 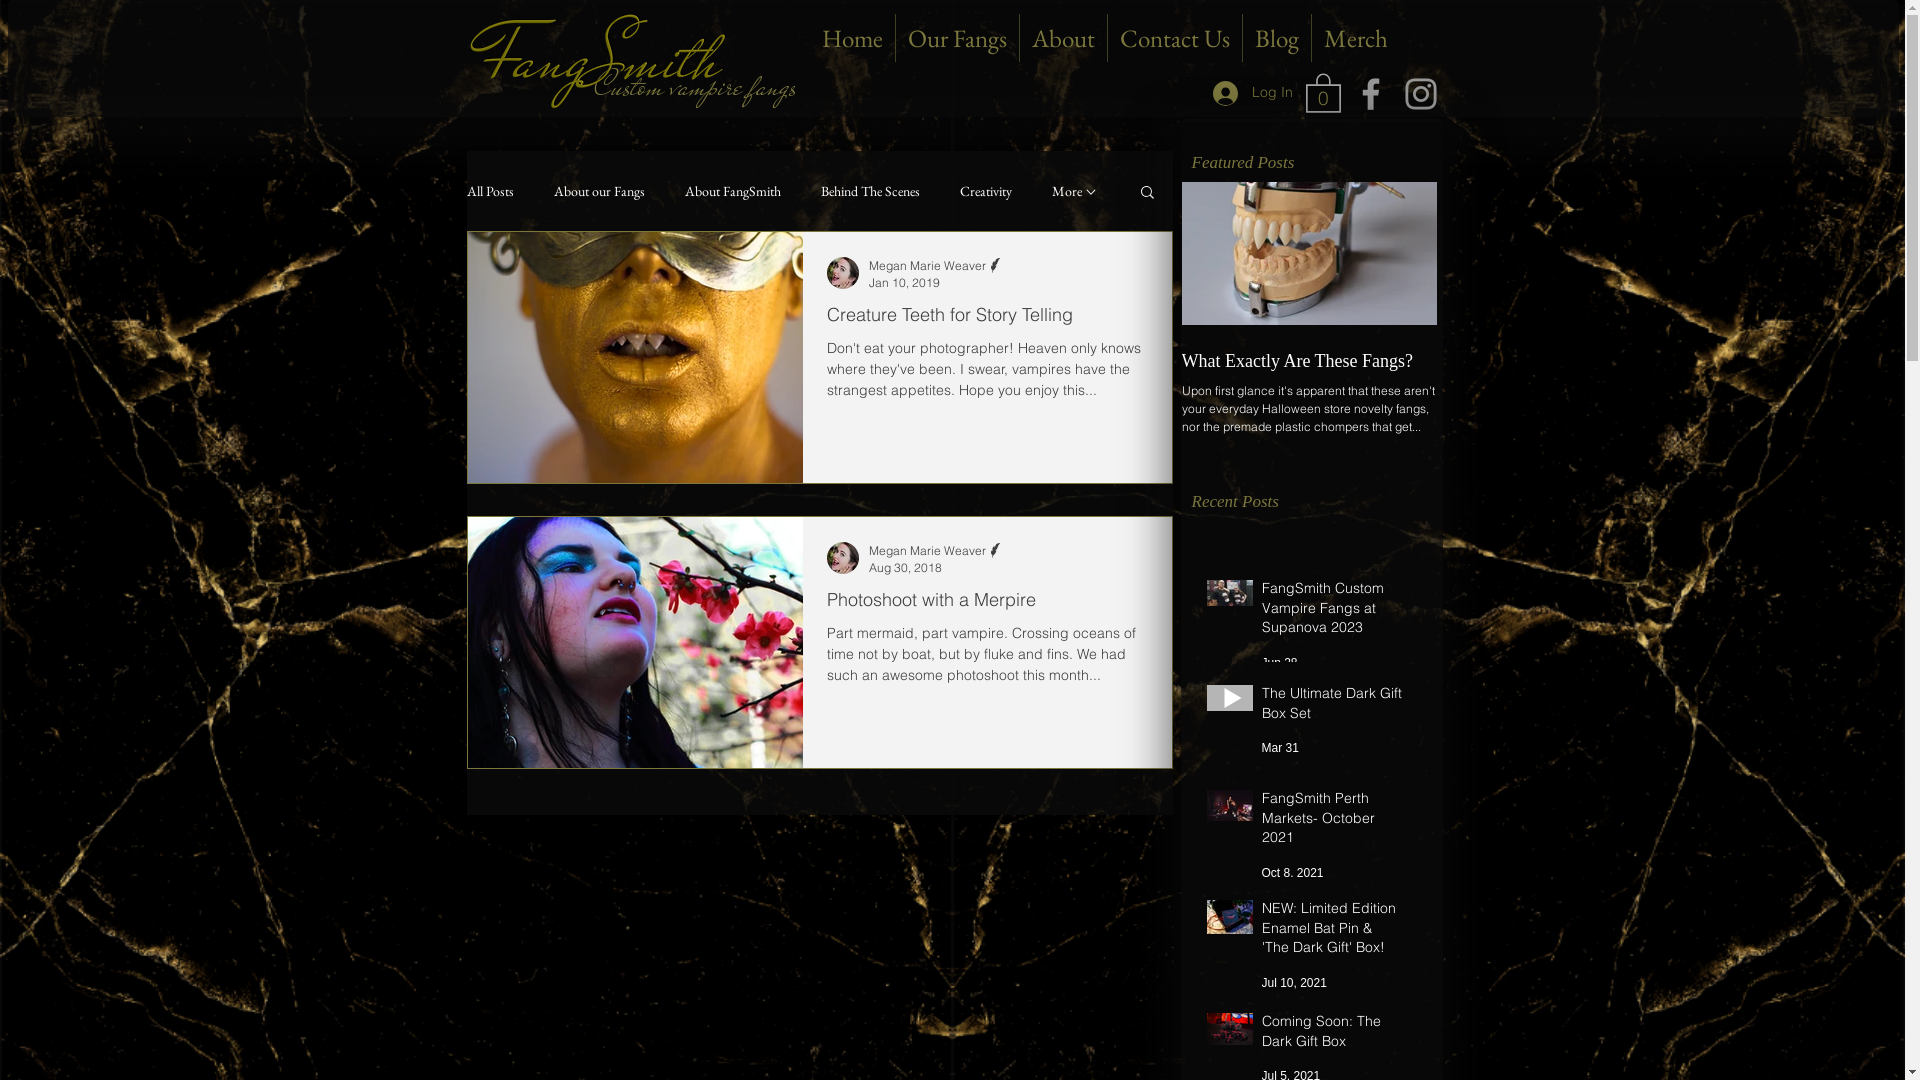 What do you see at coordinates (1277, 38) in the screenshot?
I see `Blog` at bounding box center [1277, 38].